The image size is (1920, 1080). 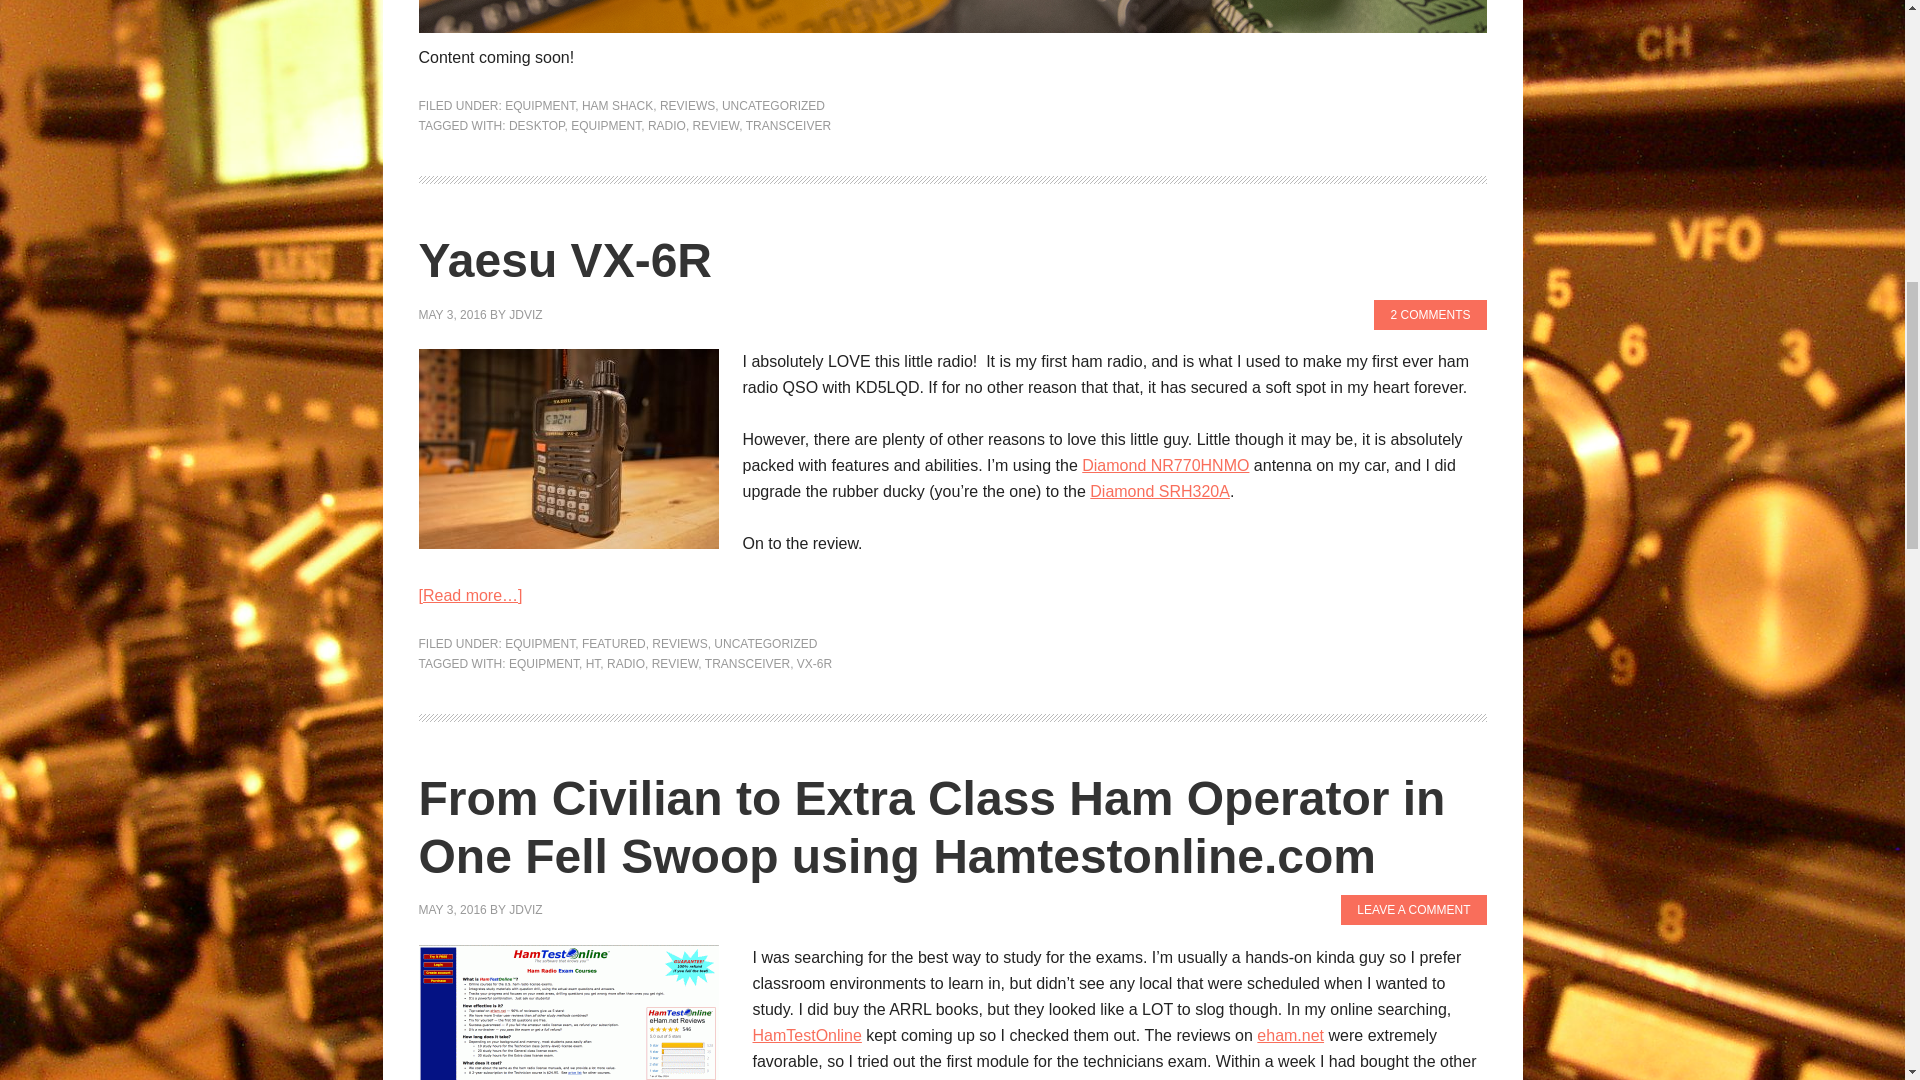 What do you see at coordinates (788, 125) in the screenshot?
I see `TRANSCEIVER` at bounding box center [788, 125].